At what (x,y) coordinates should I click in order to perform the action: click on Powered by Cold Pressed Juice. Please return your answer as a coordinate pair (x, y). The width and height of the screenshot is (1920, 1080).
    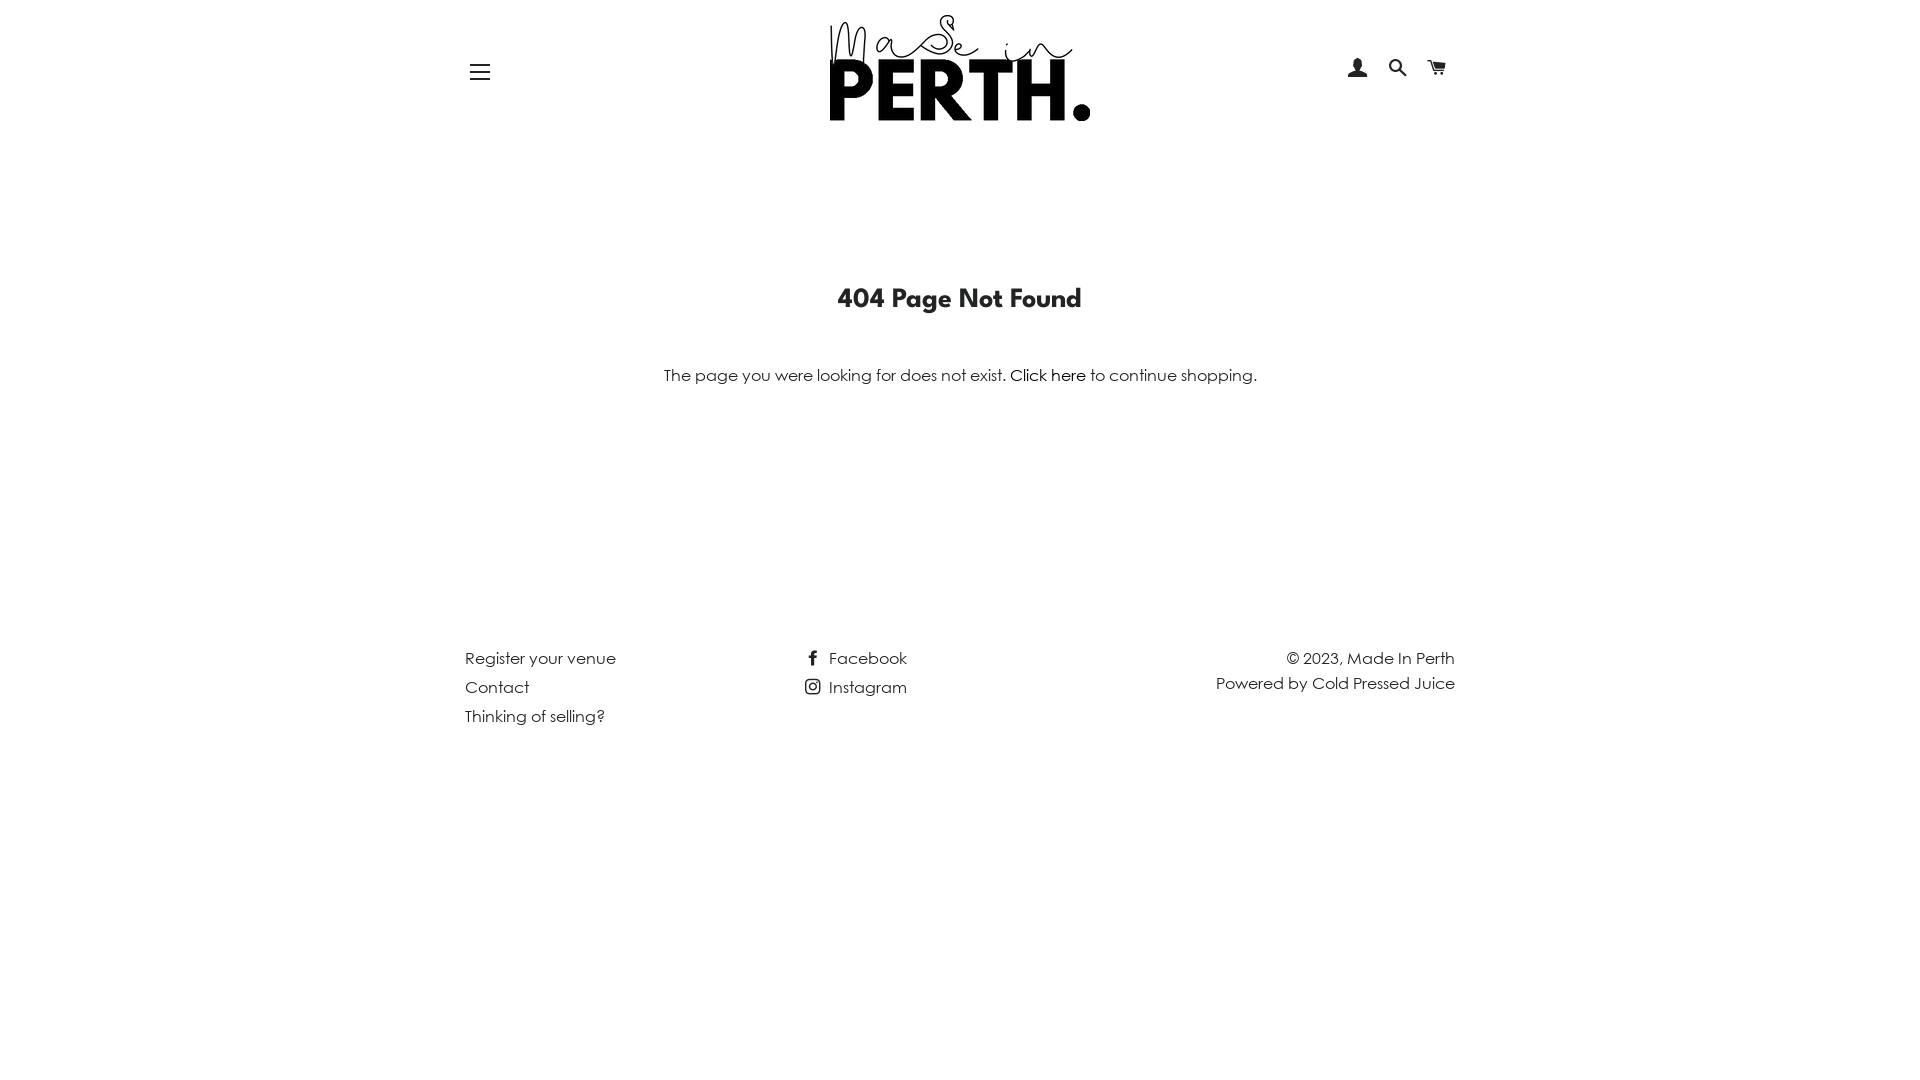
    Looking at the image, I should click on (1336, 683).